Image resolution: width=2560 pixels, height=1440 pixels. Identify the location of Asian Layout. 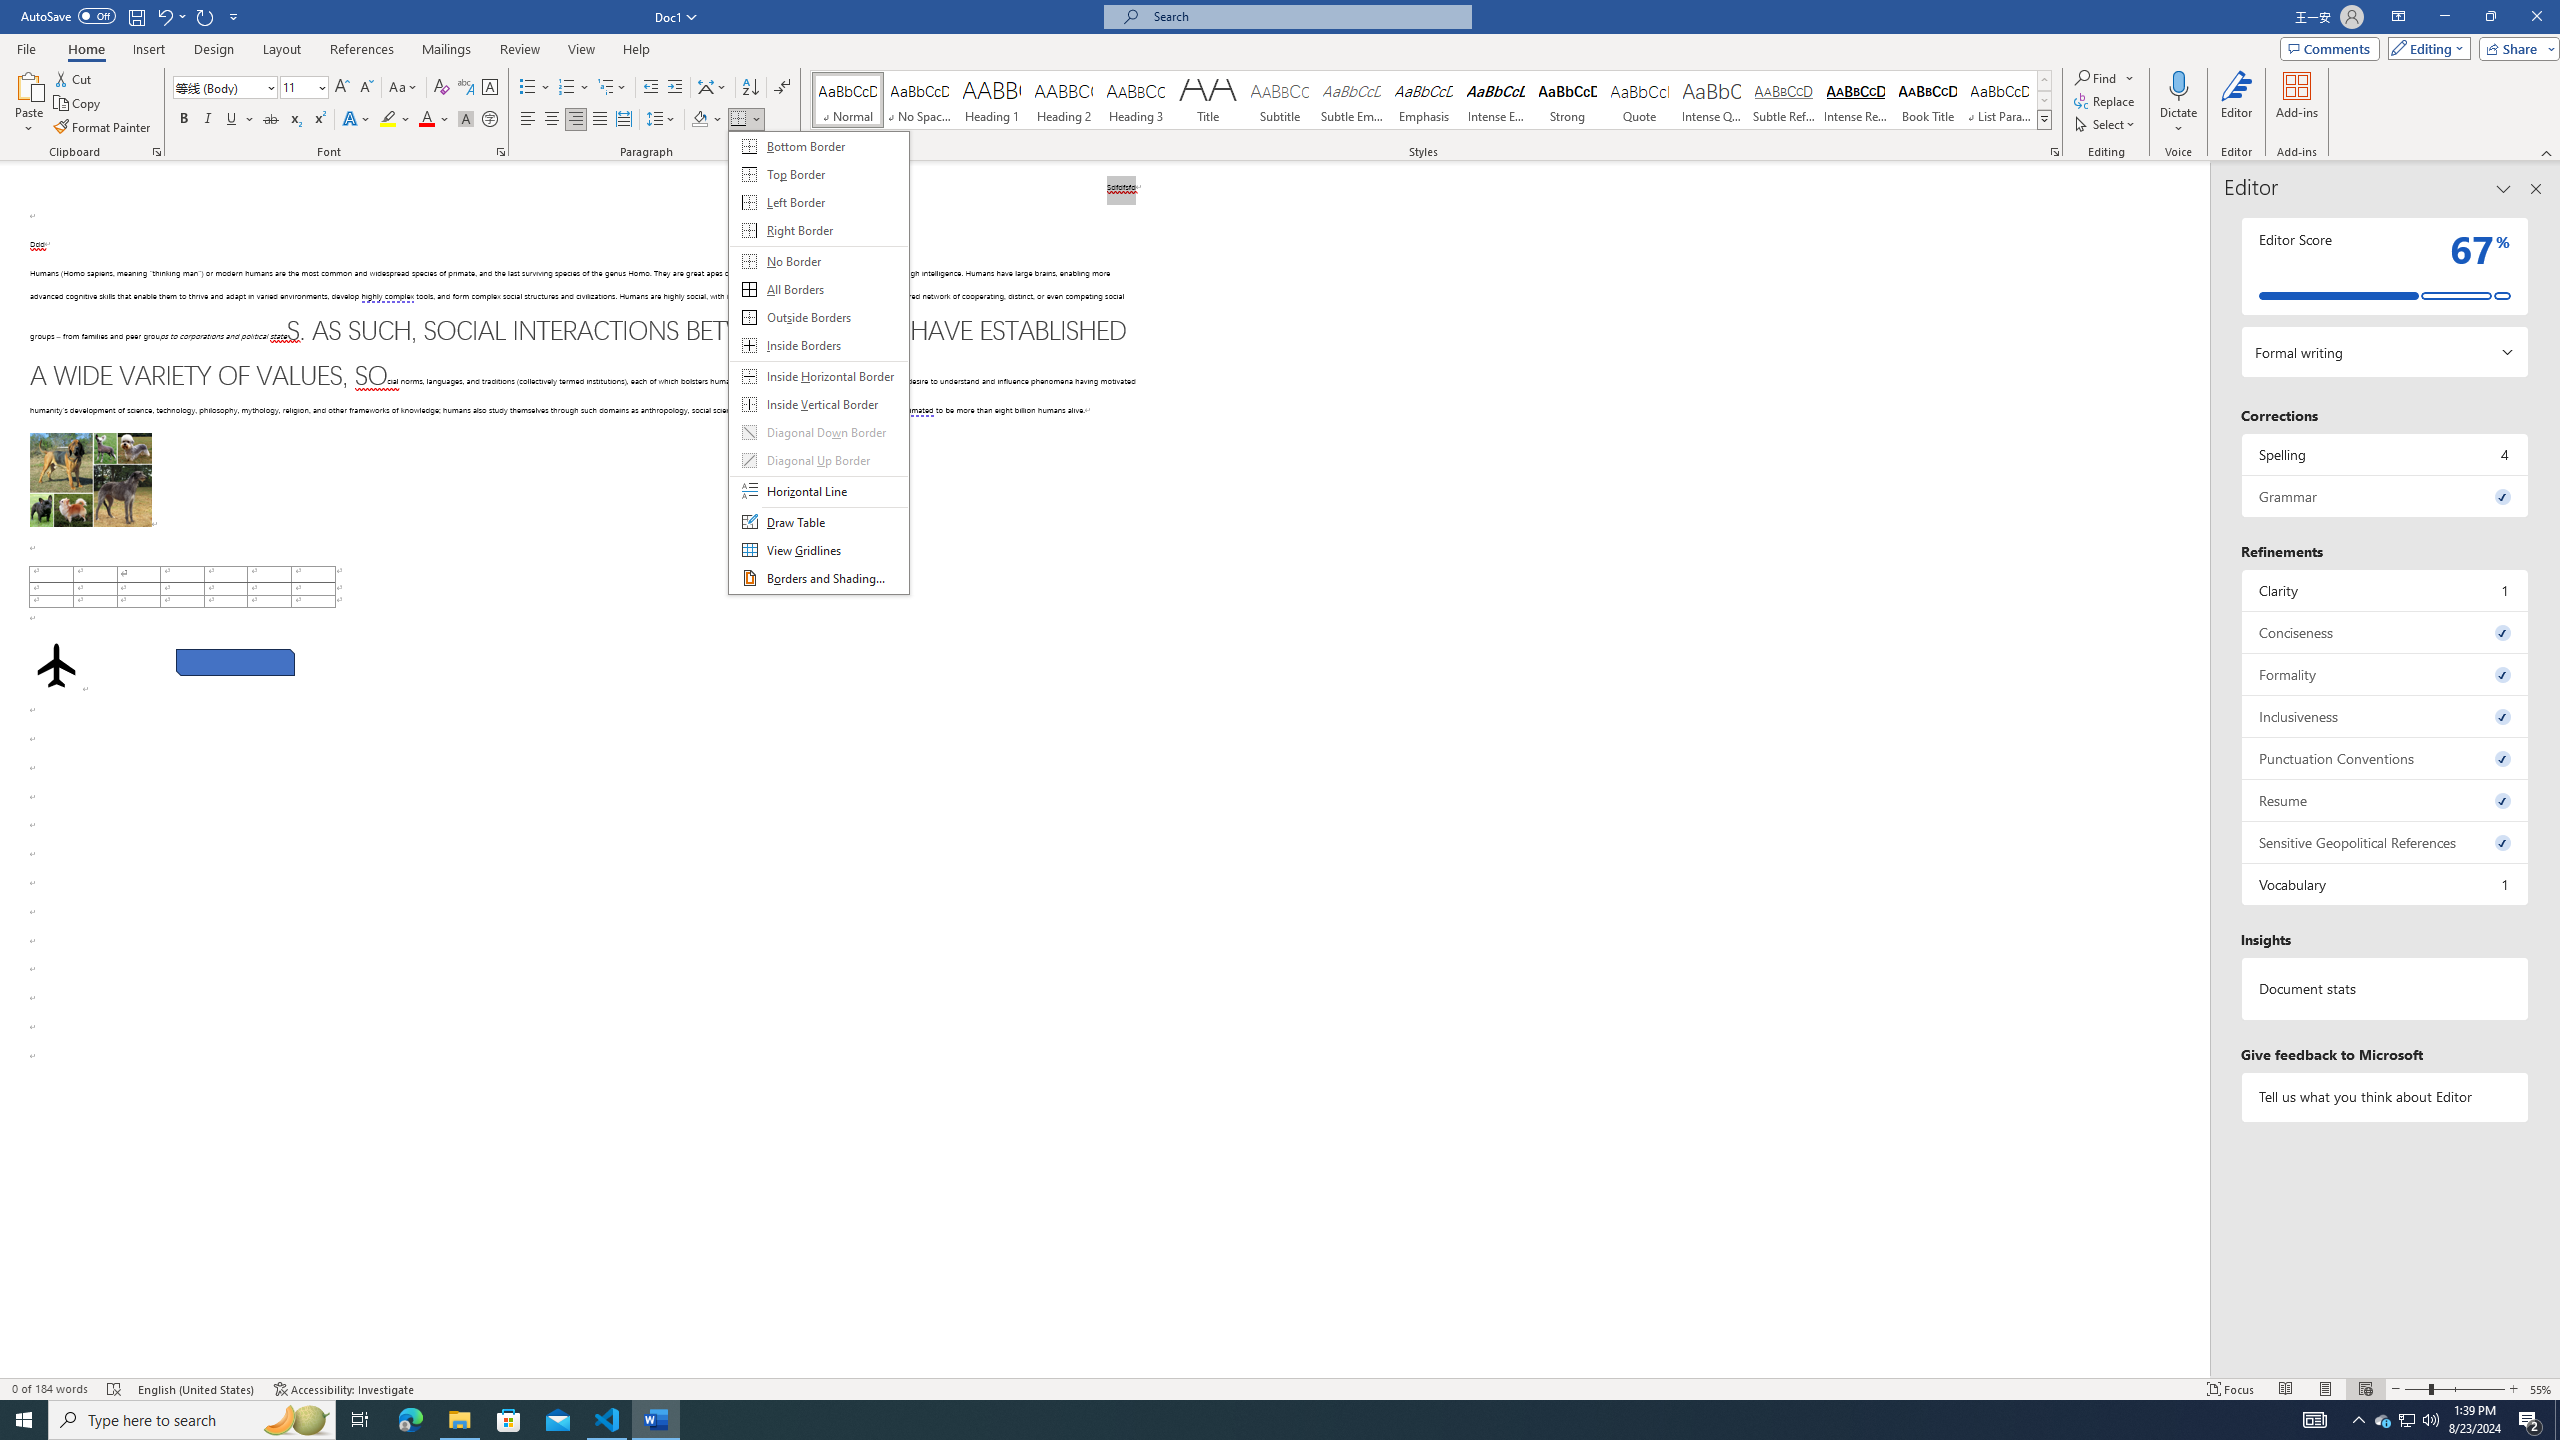
(712, 88).